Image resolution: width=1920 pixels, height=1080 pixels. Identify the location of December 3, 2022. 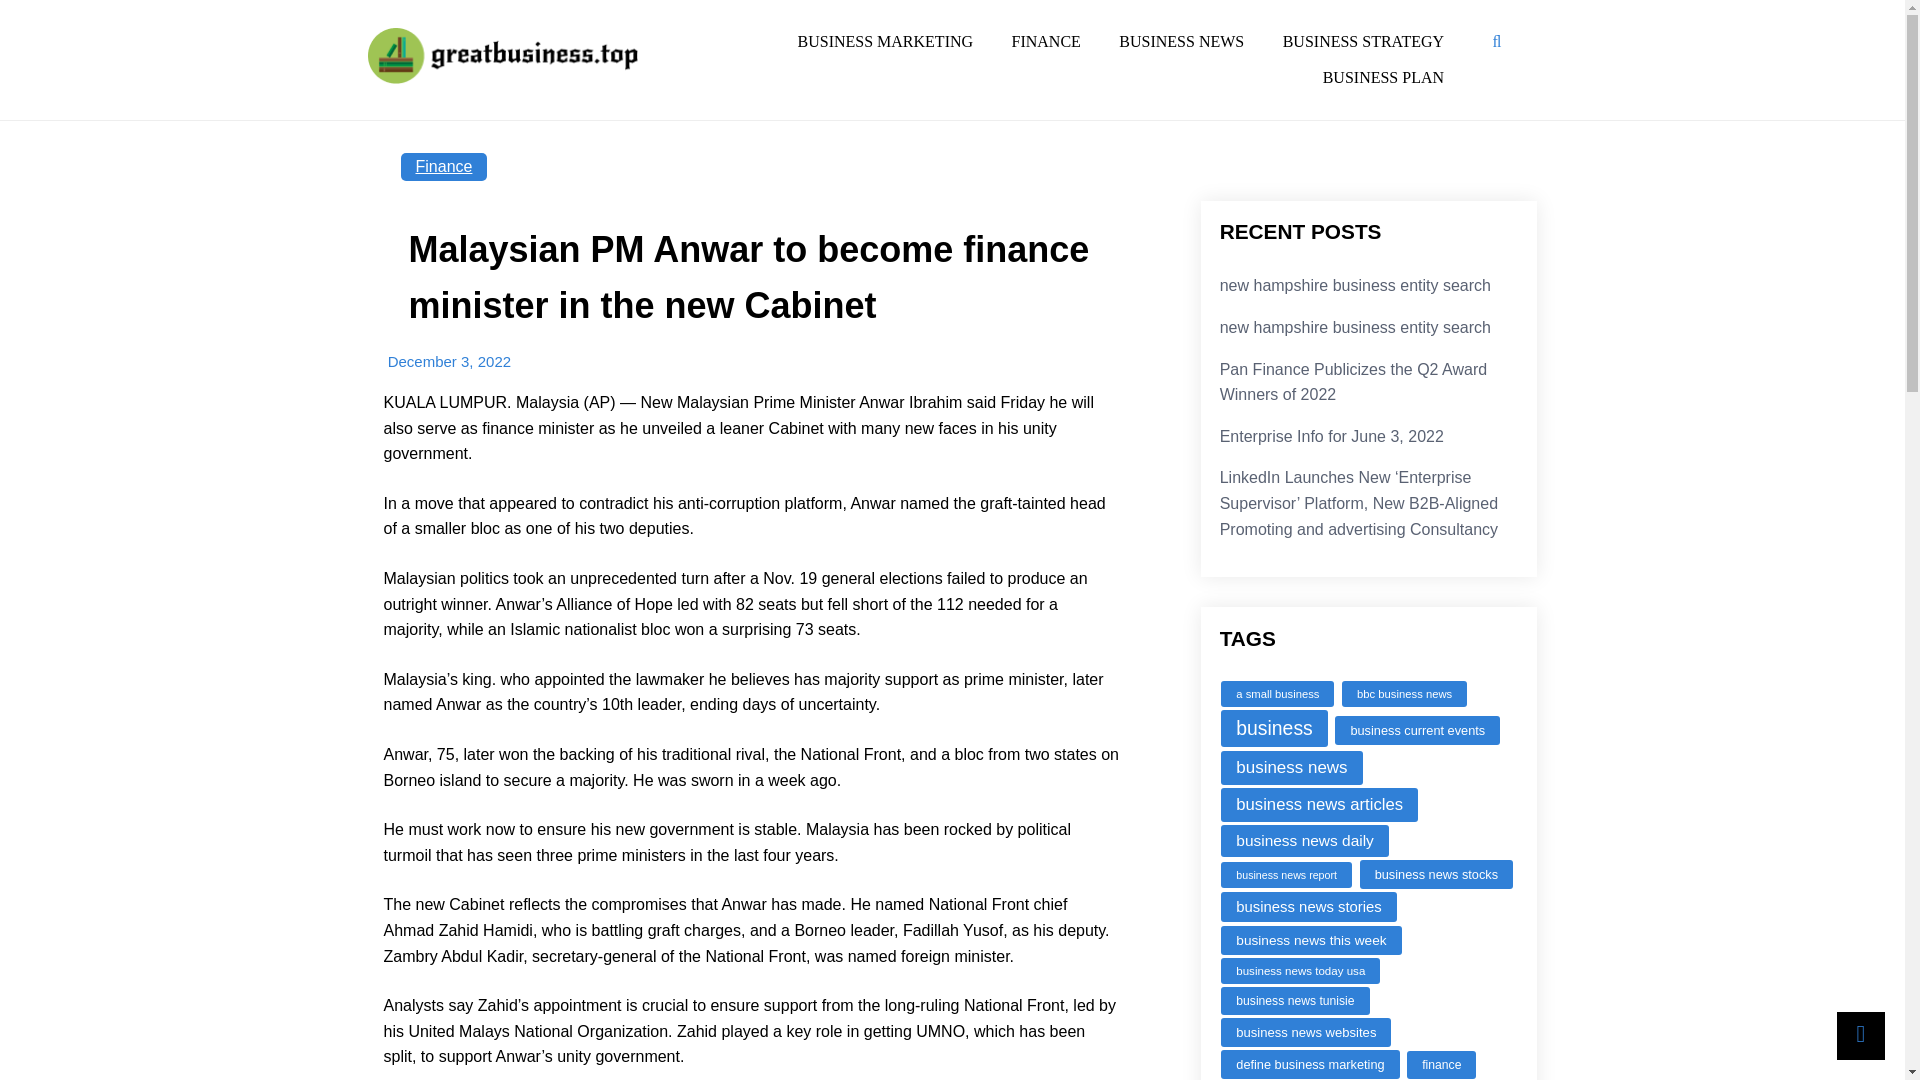
(448, 362).